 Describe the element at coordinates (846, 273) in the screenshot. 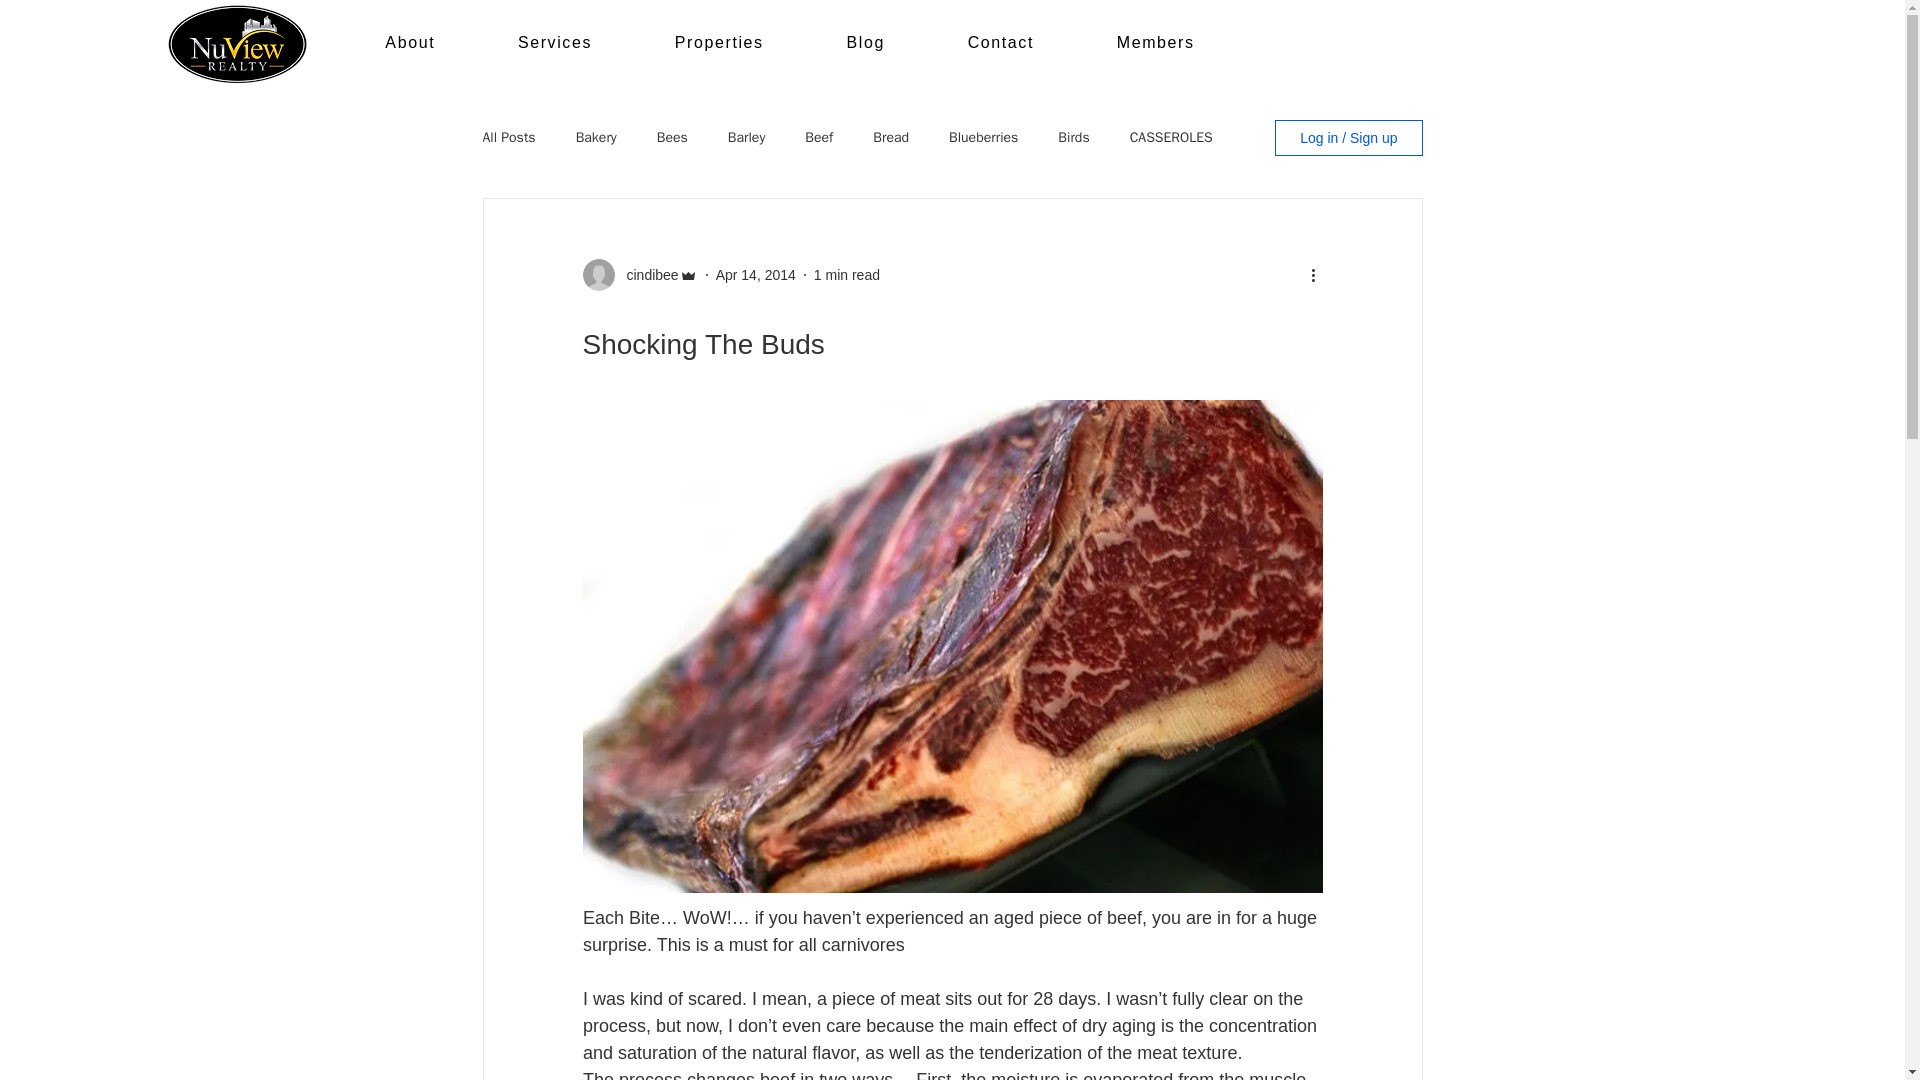

I see `1 min read` at that location.